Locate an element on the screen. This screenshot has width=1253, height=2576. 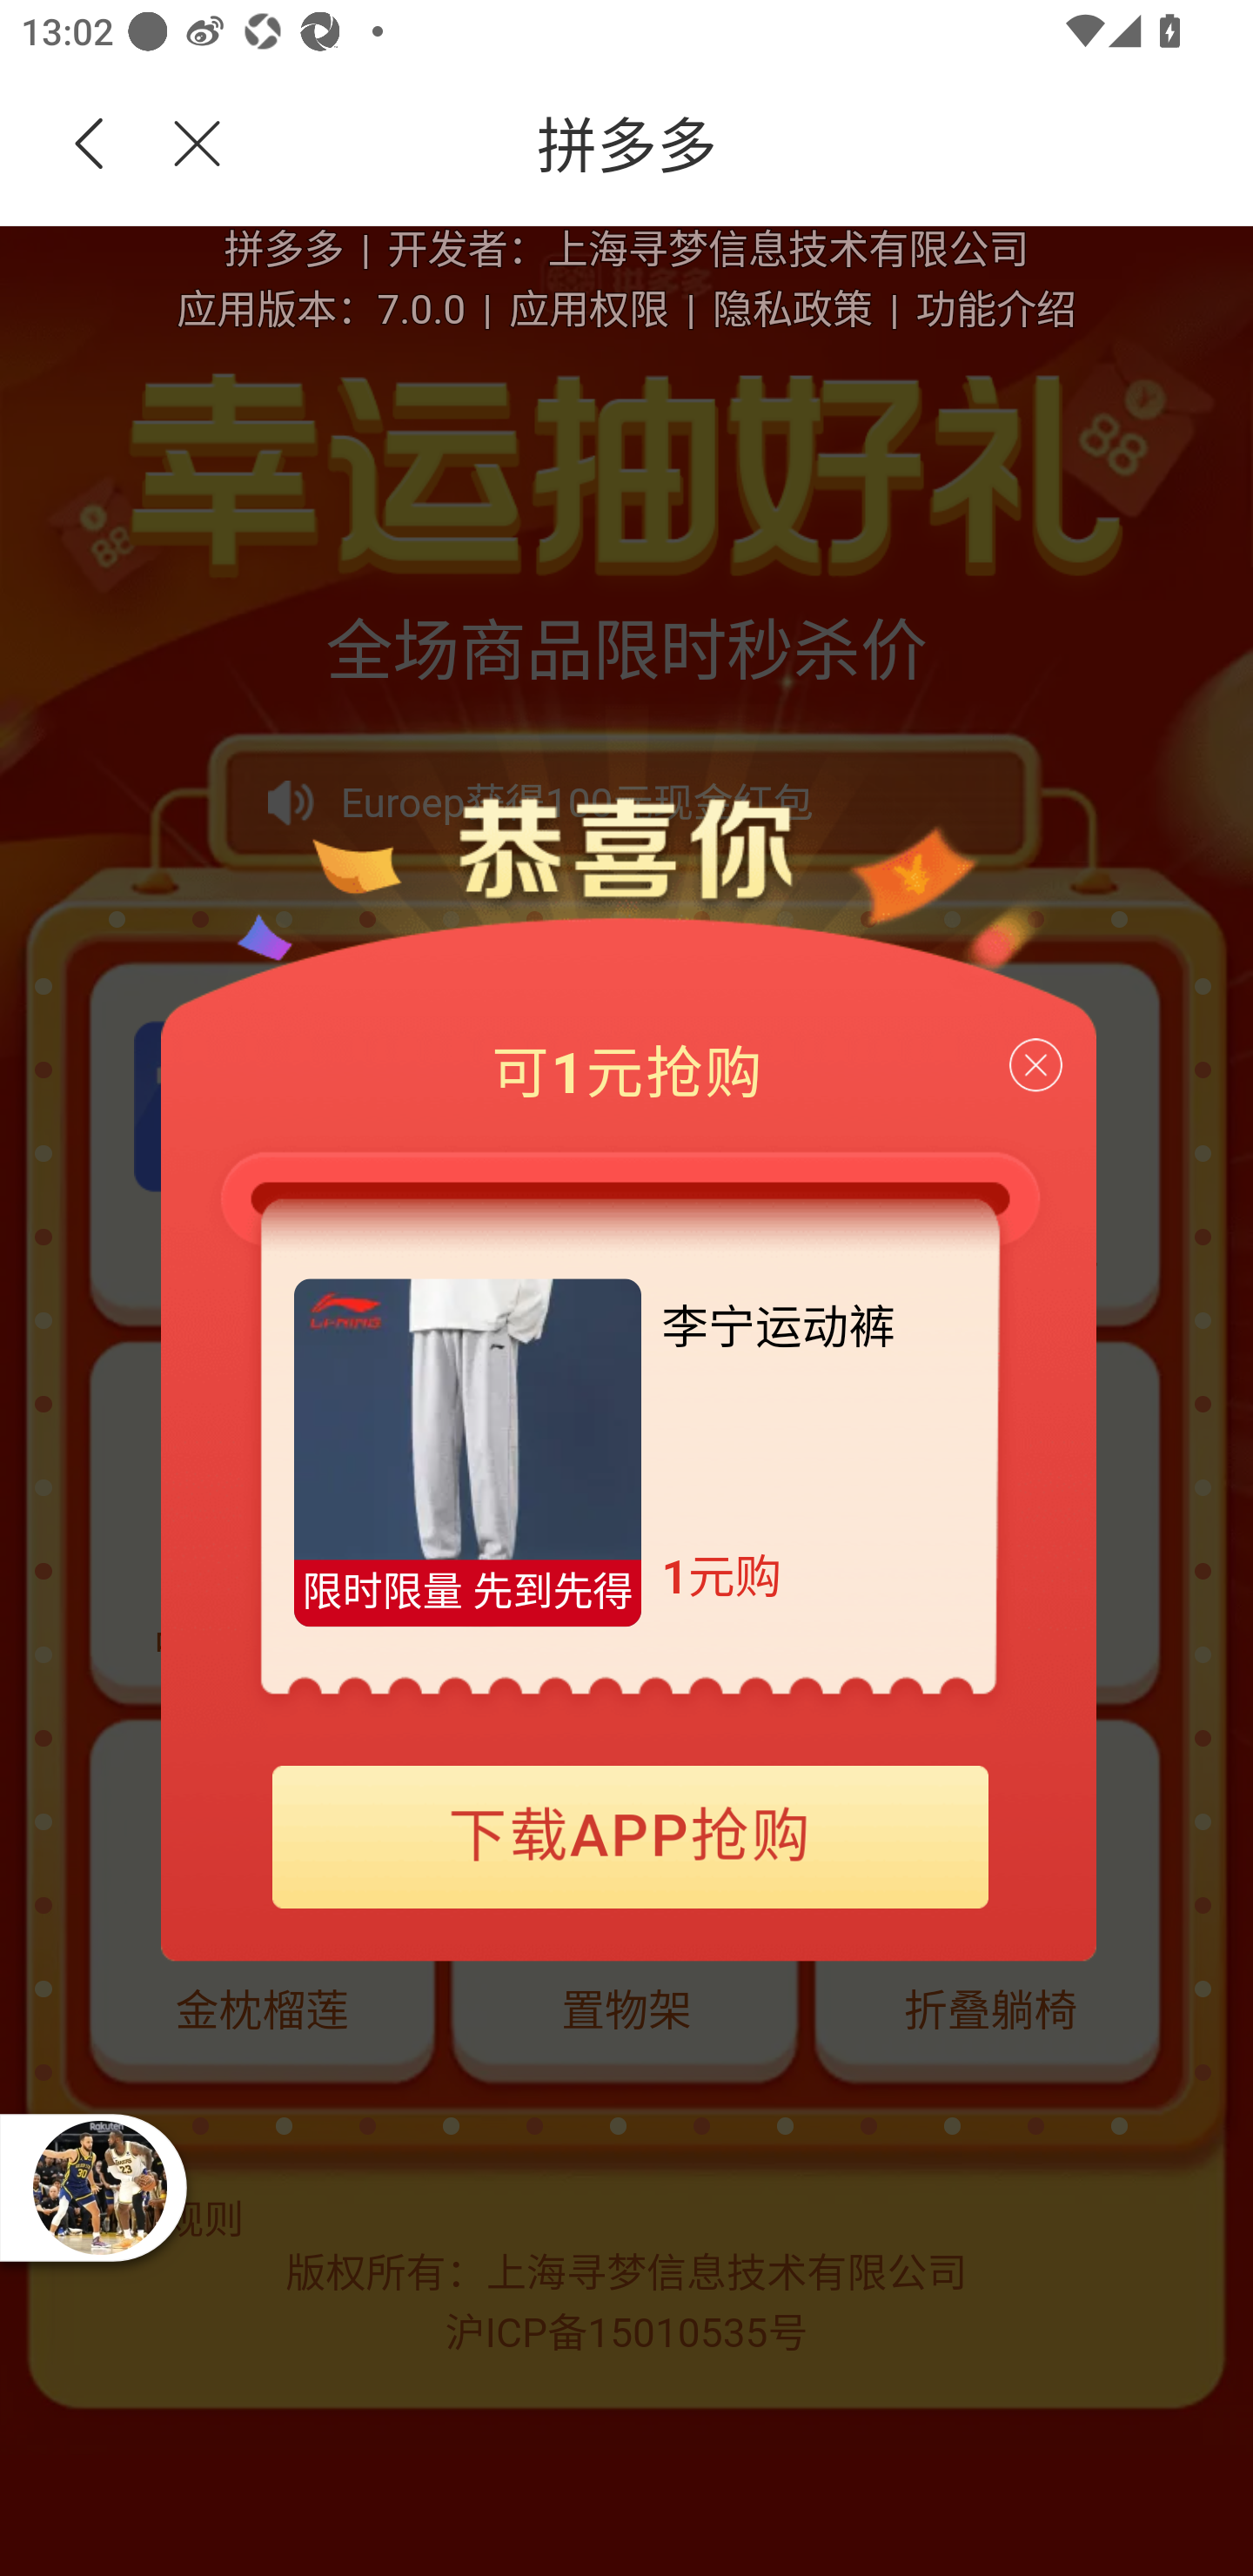
拼多多 is located at coordinates (741, 144).